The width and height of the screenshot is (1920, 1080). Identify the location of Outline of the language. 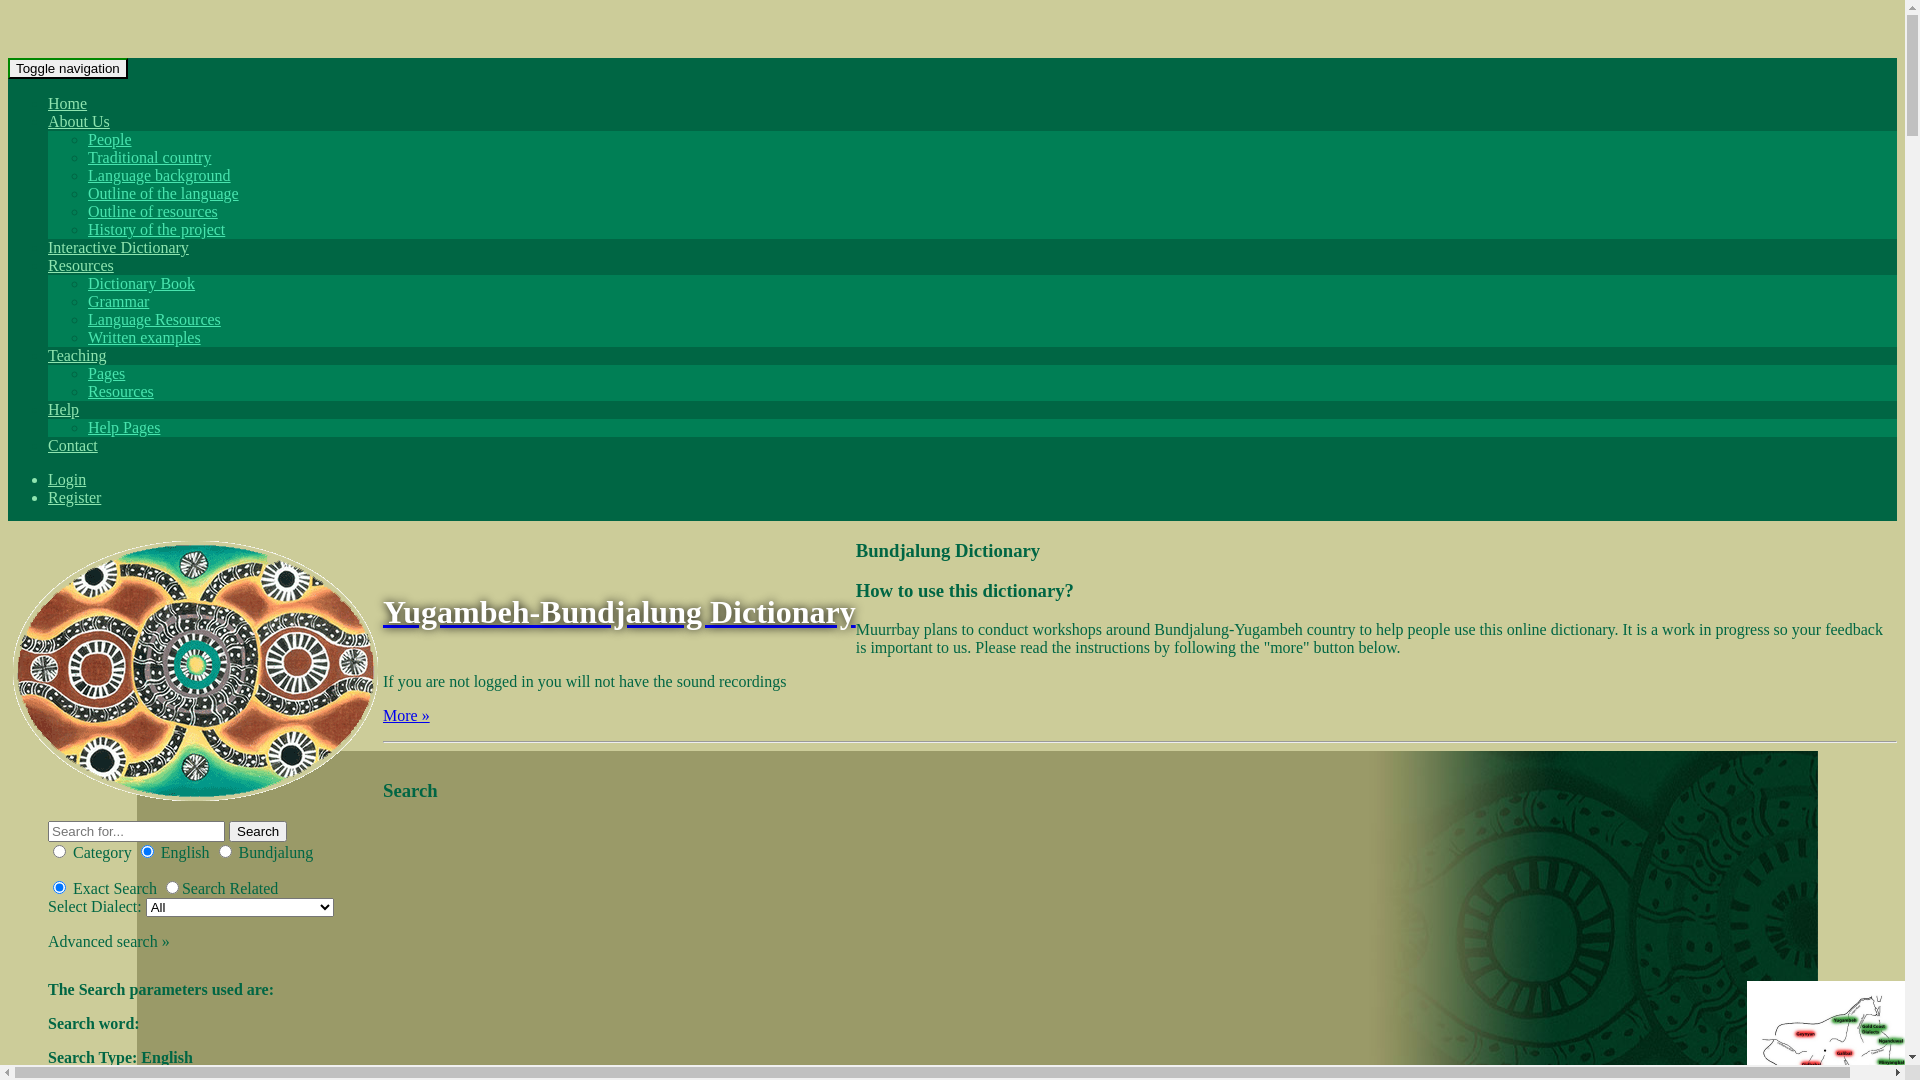
(164, 194).